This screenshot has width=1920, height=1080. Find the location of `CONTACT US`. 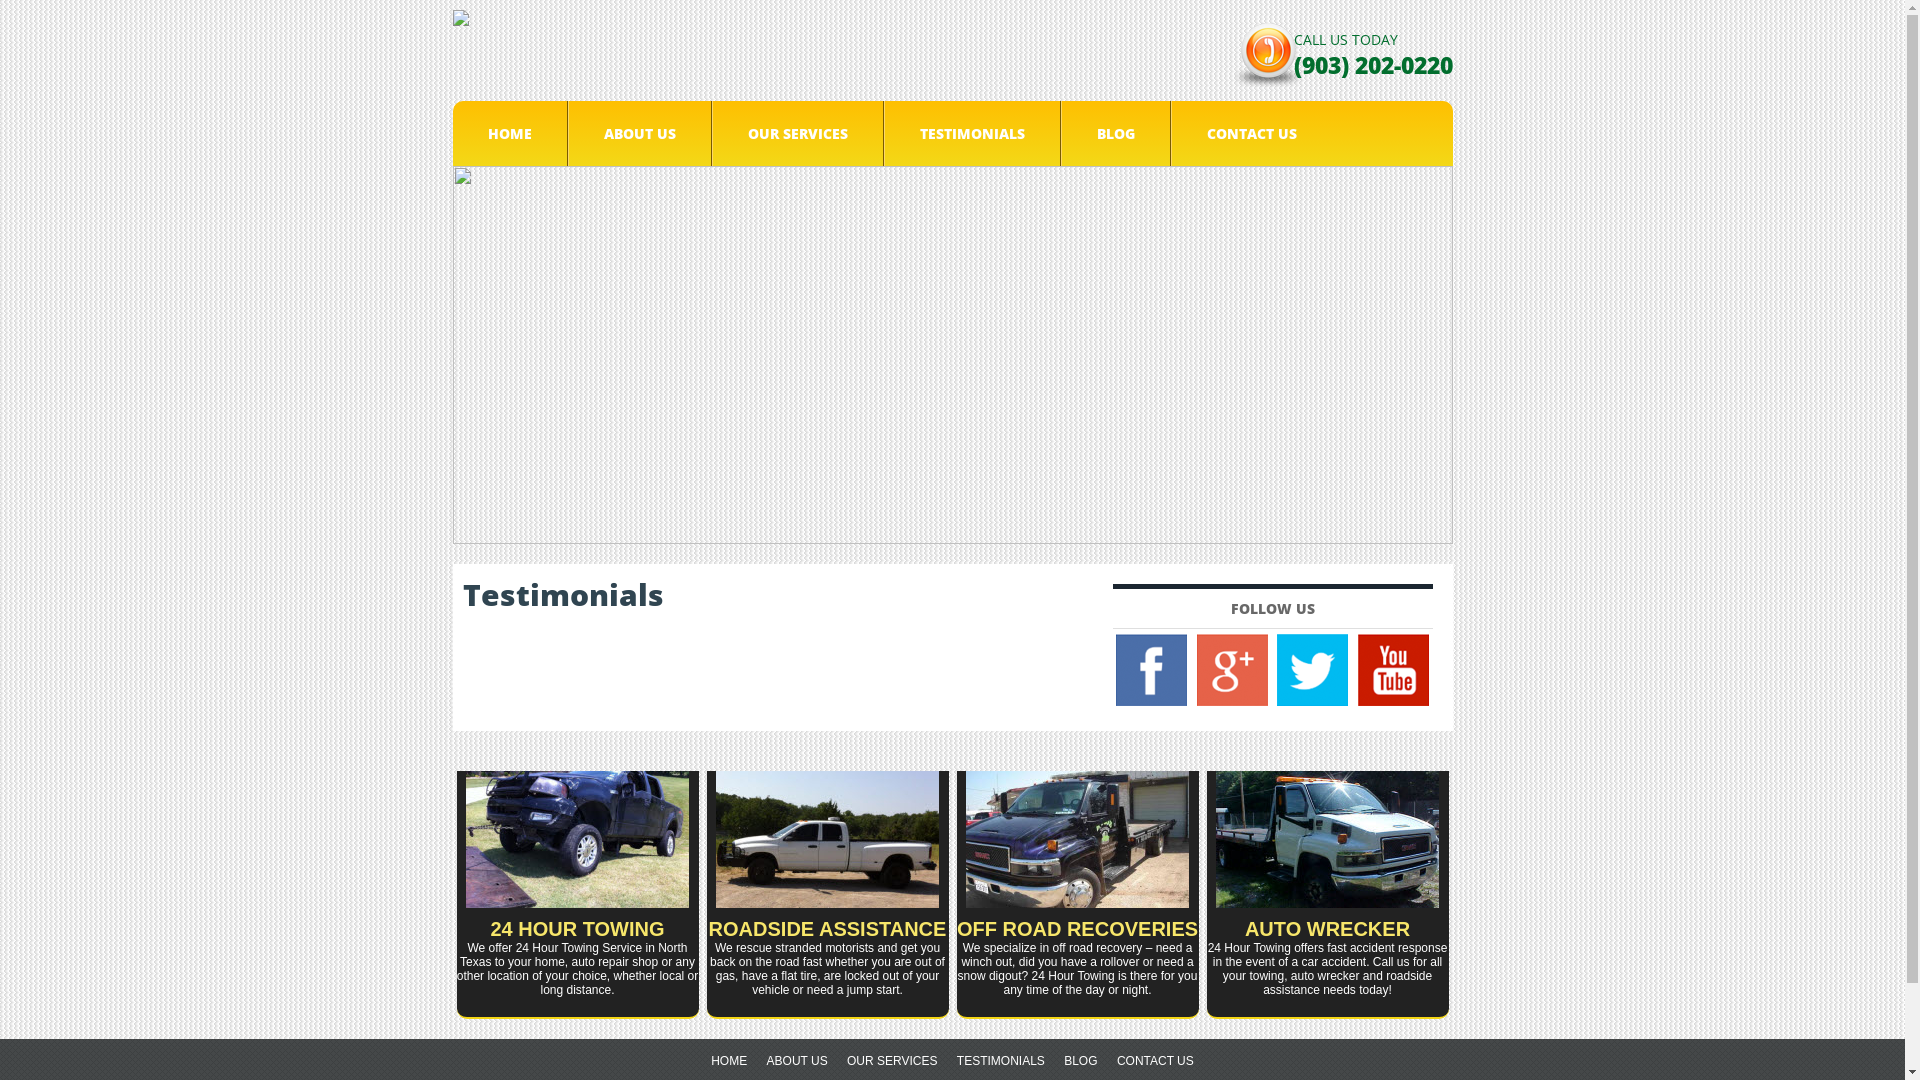

CONTACT US is located at coordinates (1156, 1061).